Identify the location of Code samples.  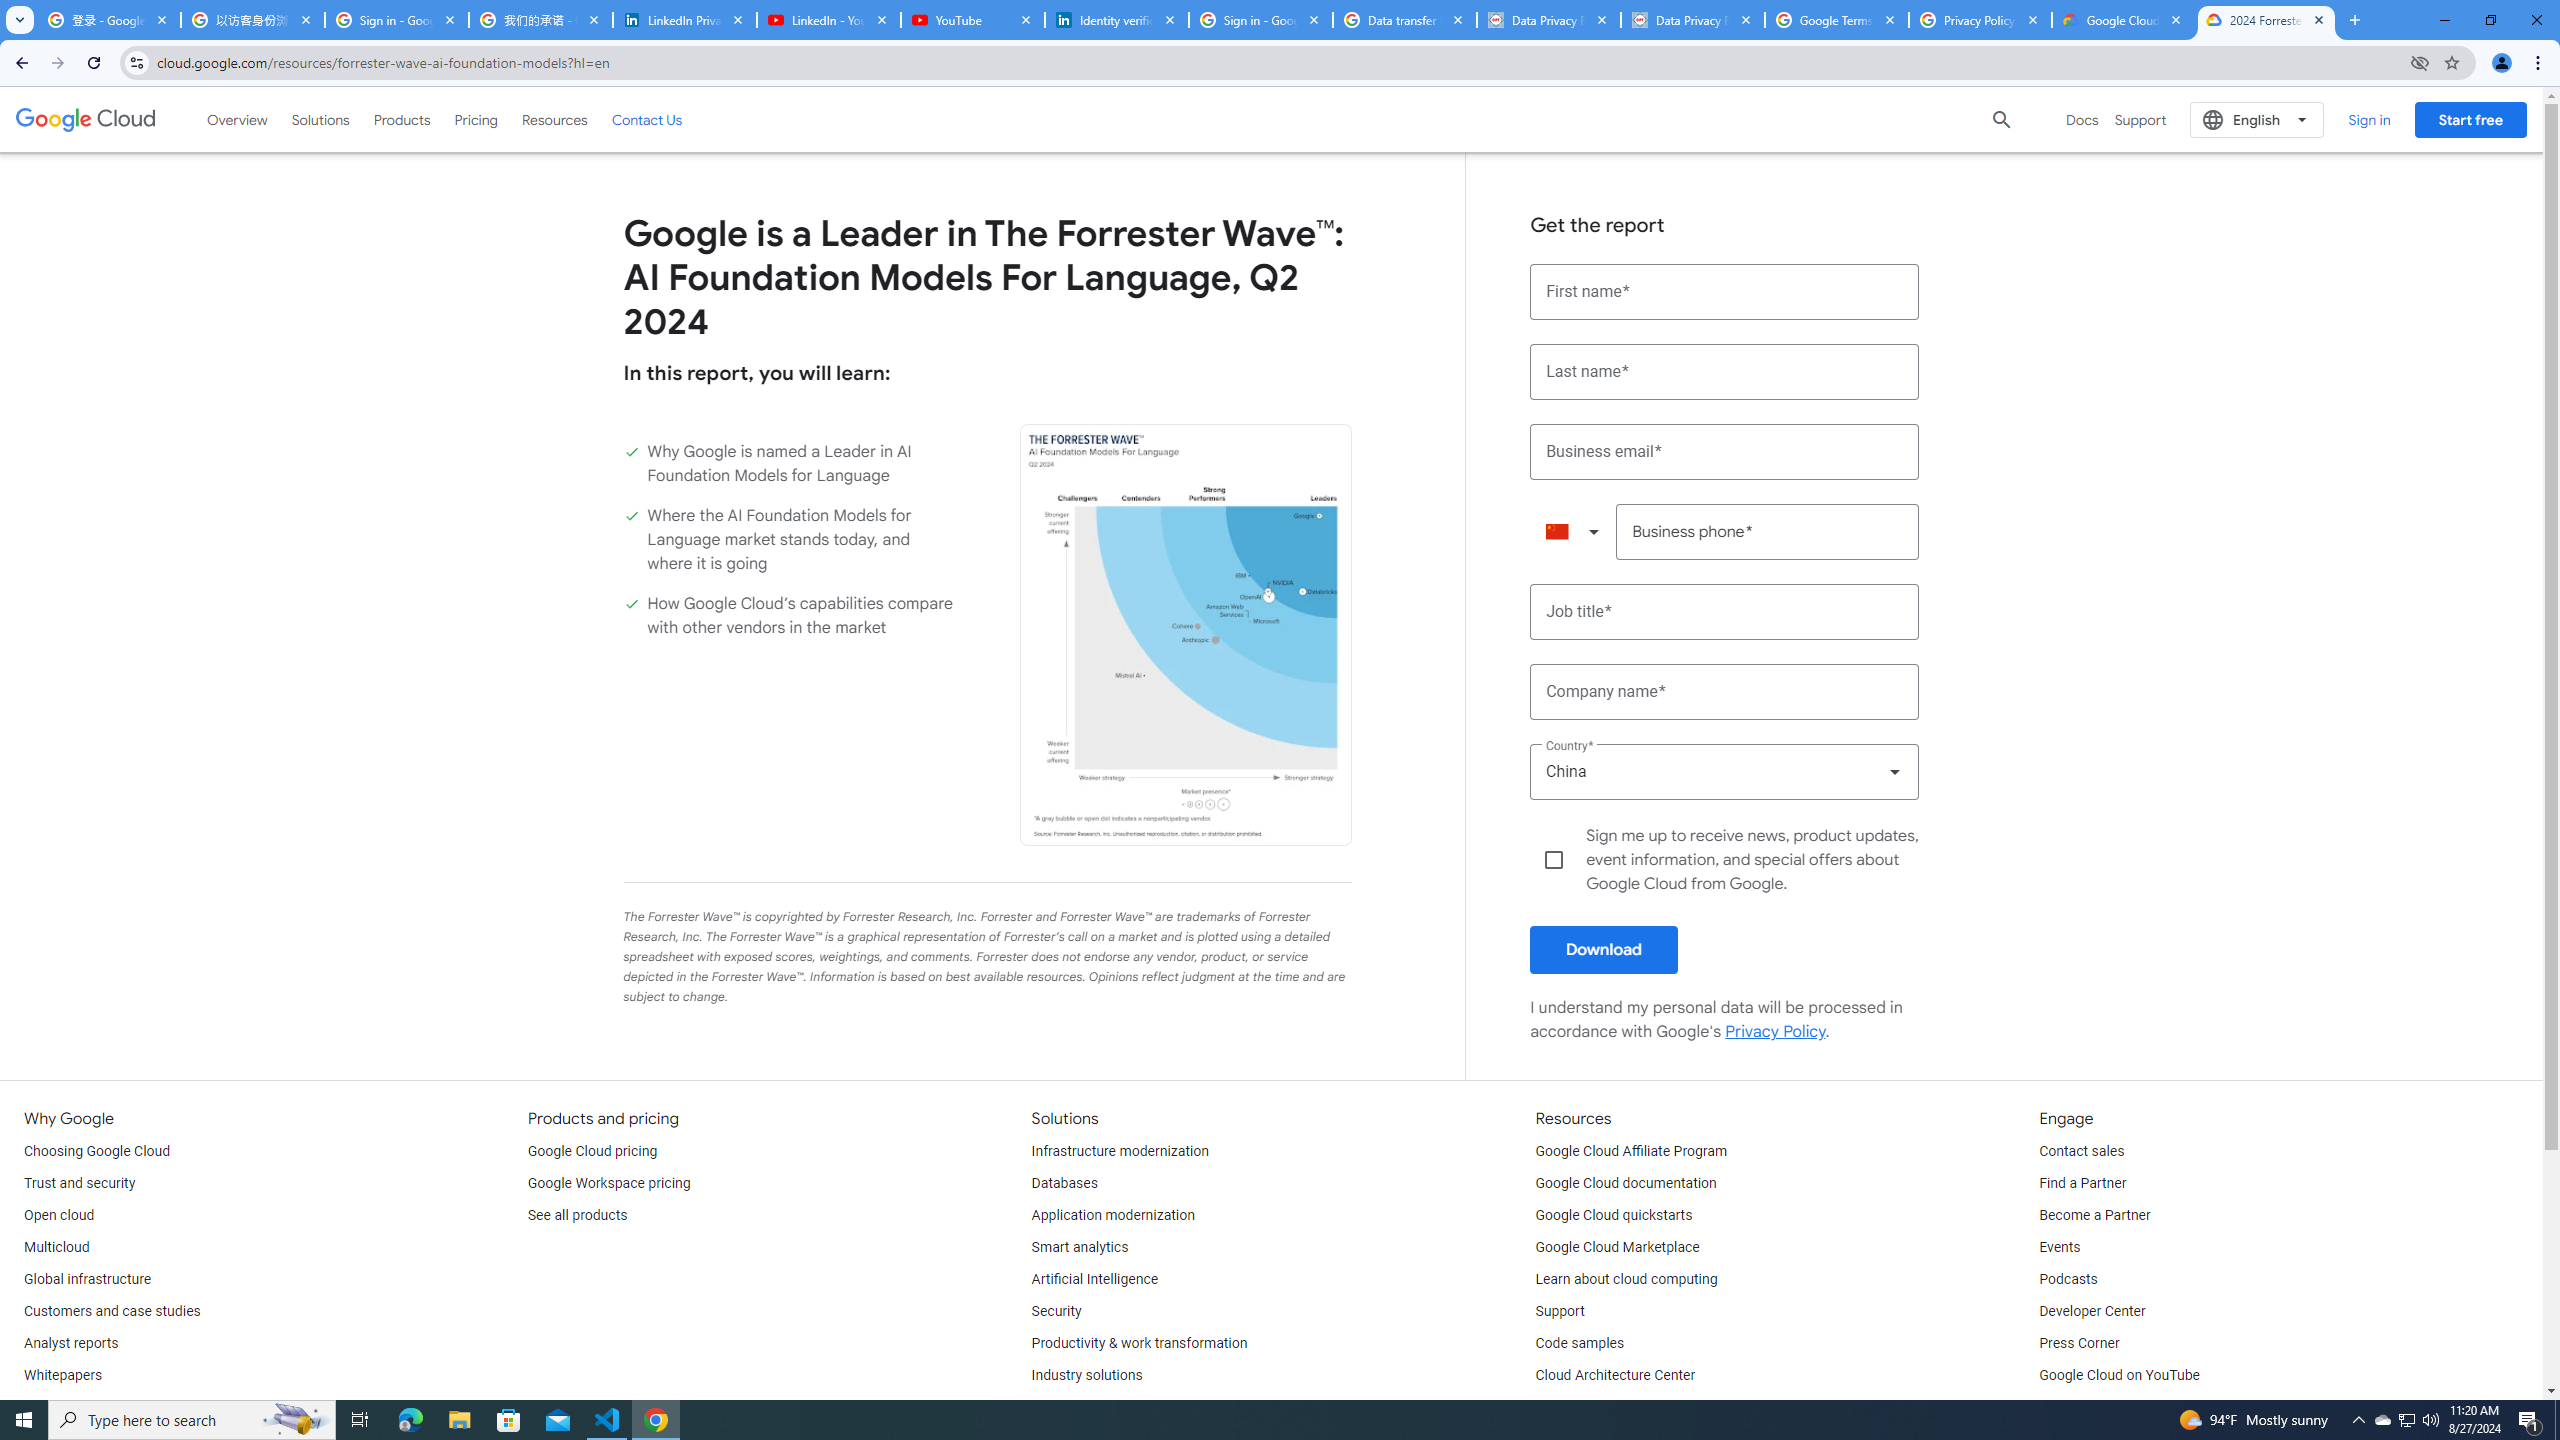
(1580, 1343).